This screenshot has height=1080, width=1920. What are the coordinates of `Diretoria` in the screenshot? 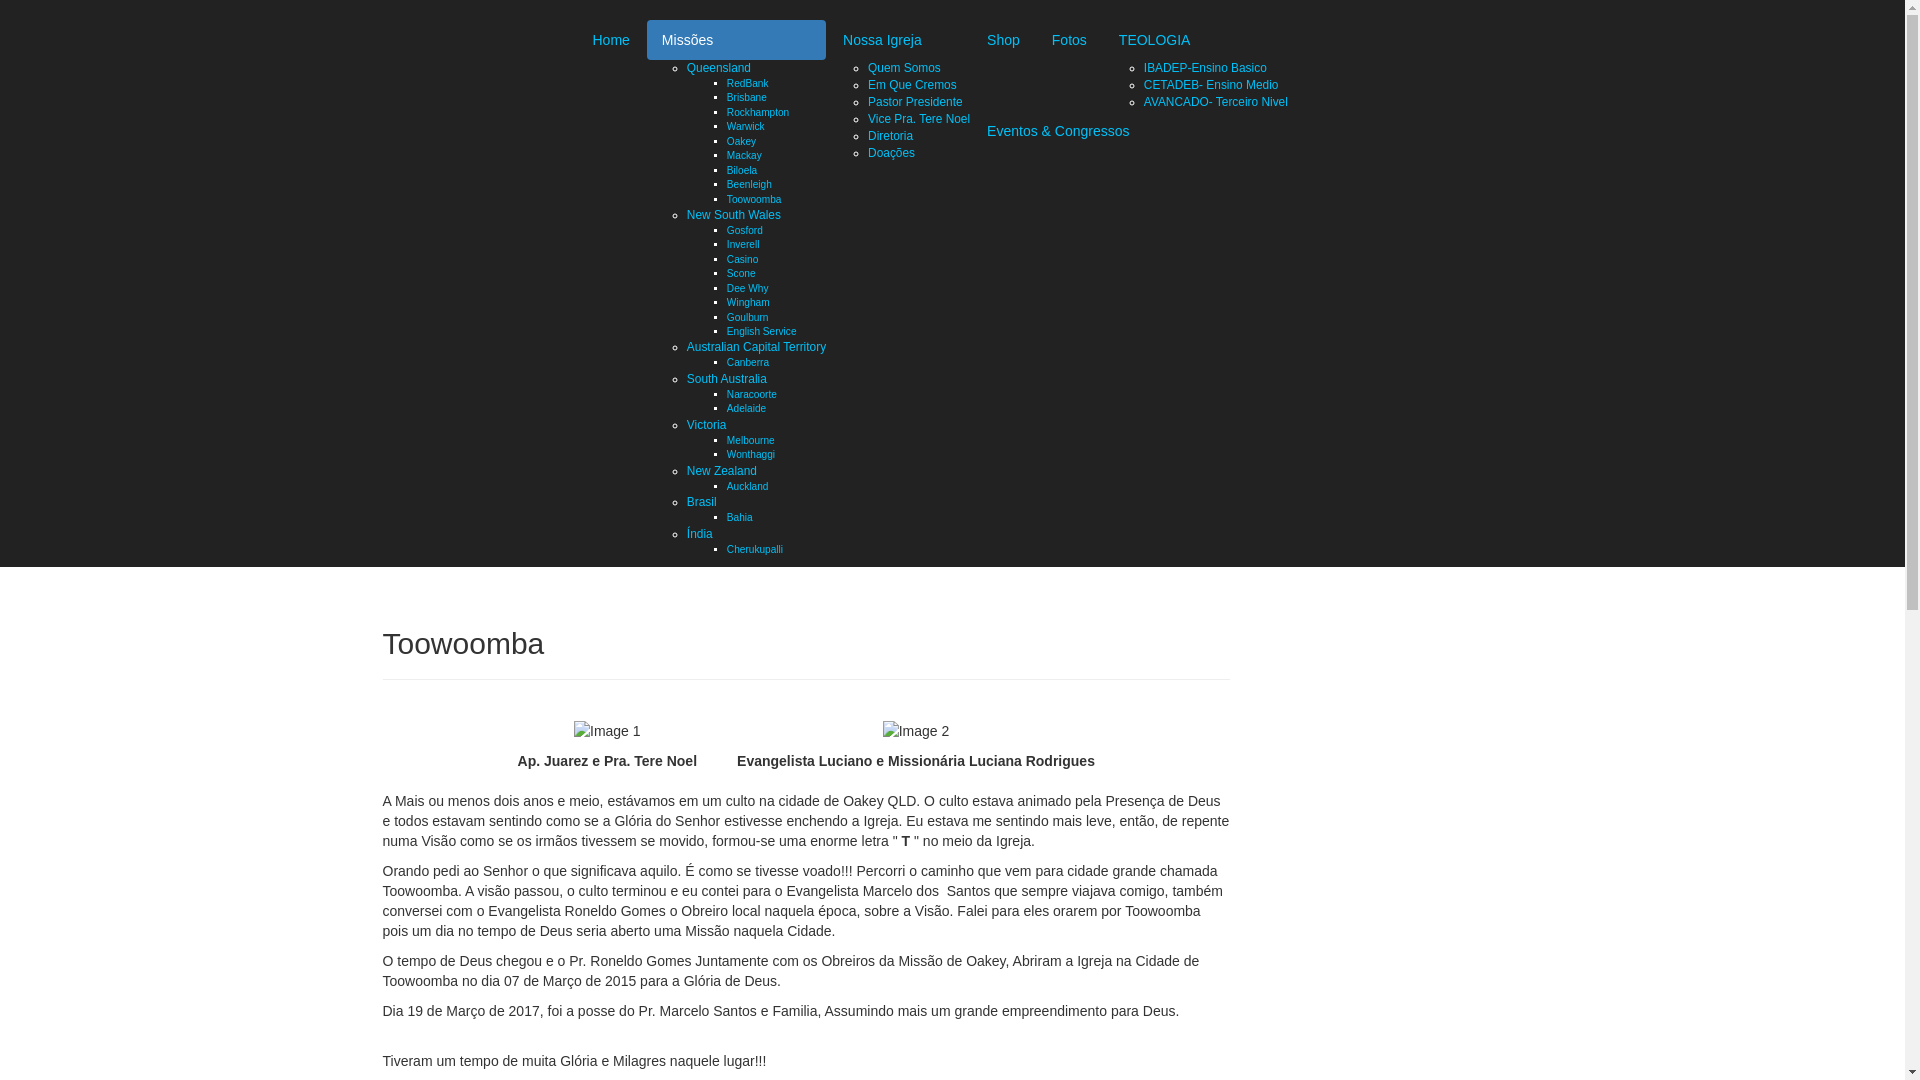 It's located at (890, 136).